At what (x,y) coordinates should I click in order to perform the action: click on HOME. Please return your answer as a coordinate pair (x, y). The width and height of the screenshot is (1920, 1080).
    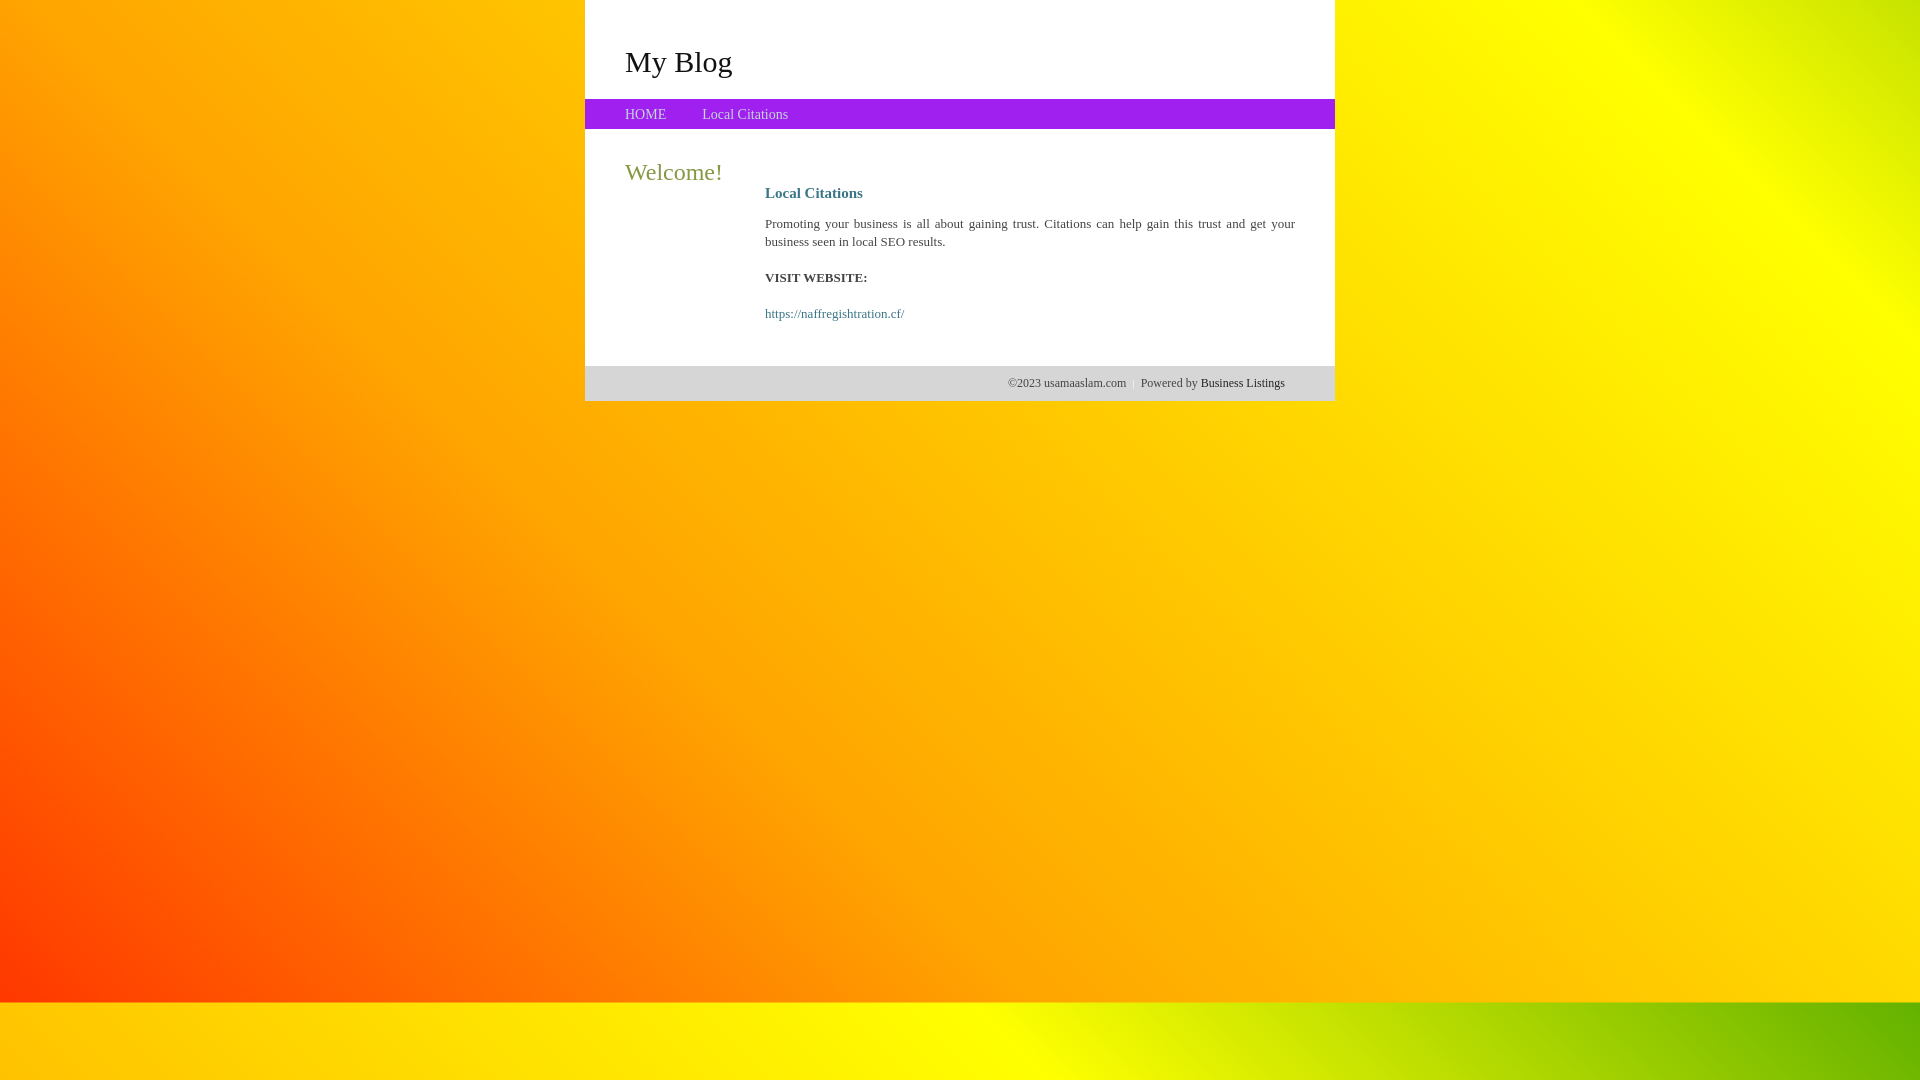
    Looking at the image, I should click on (646, 114).